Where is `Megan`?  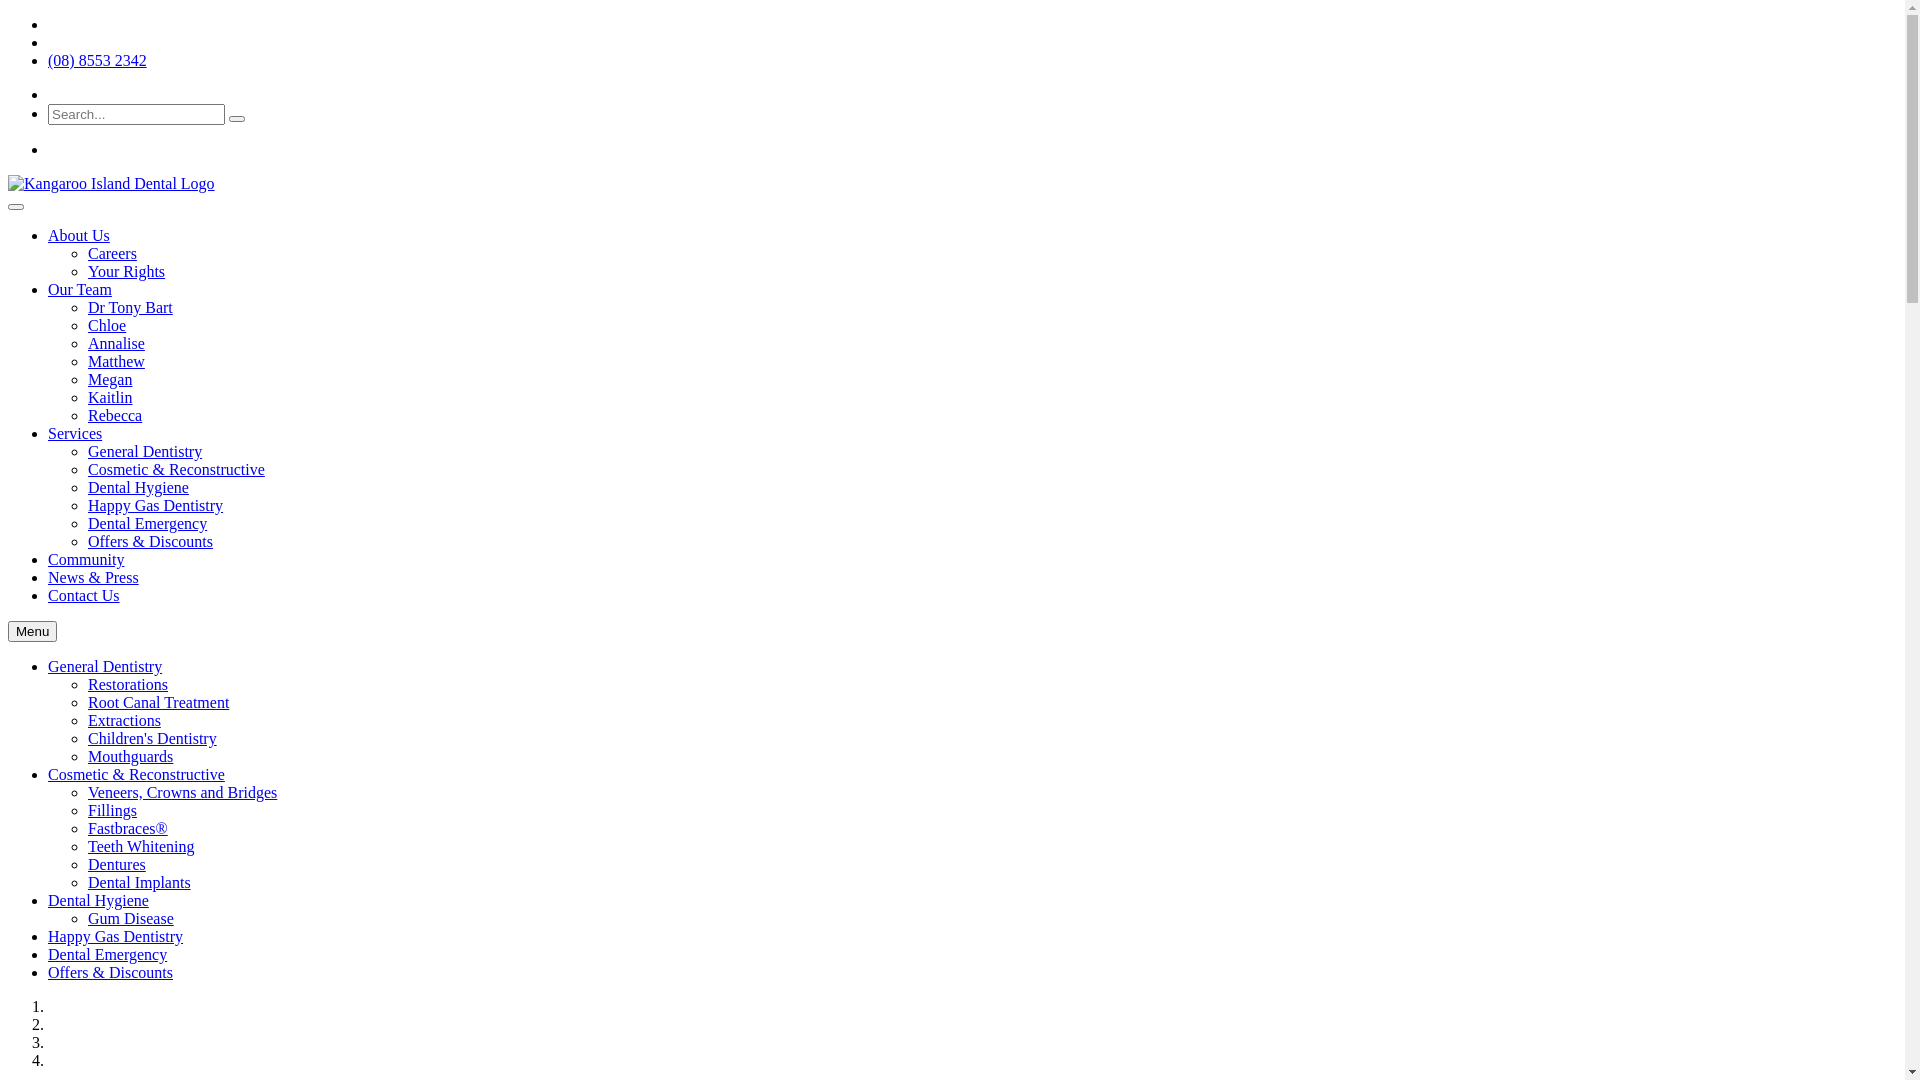
Megan is located at coordinates (110, 380).